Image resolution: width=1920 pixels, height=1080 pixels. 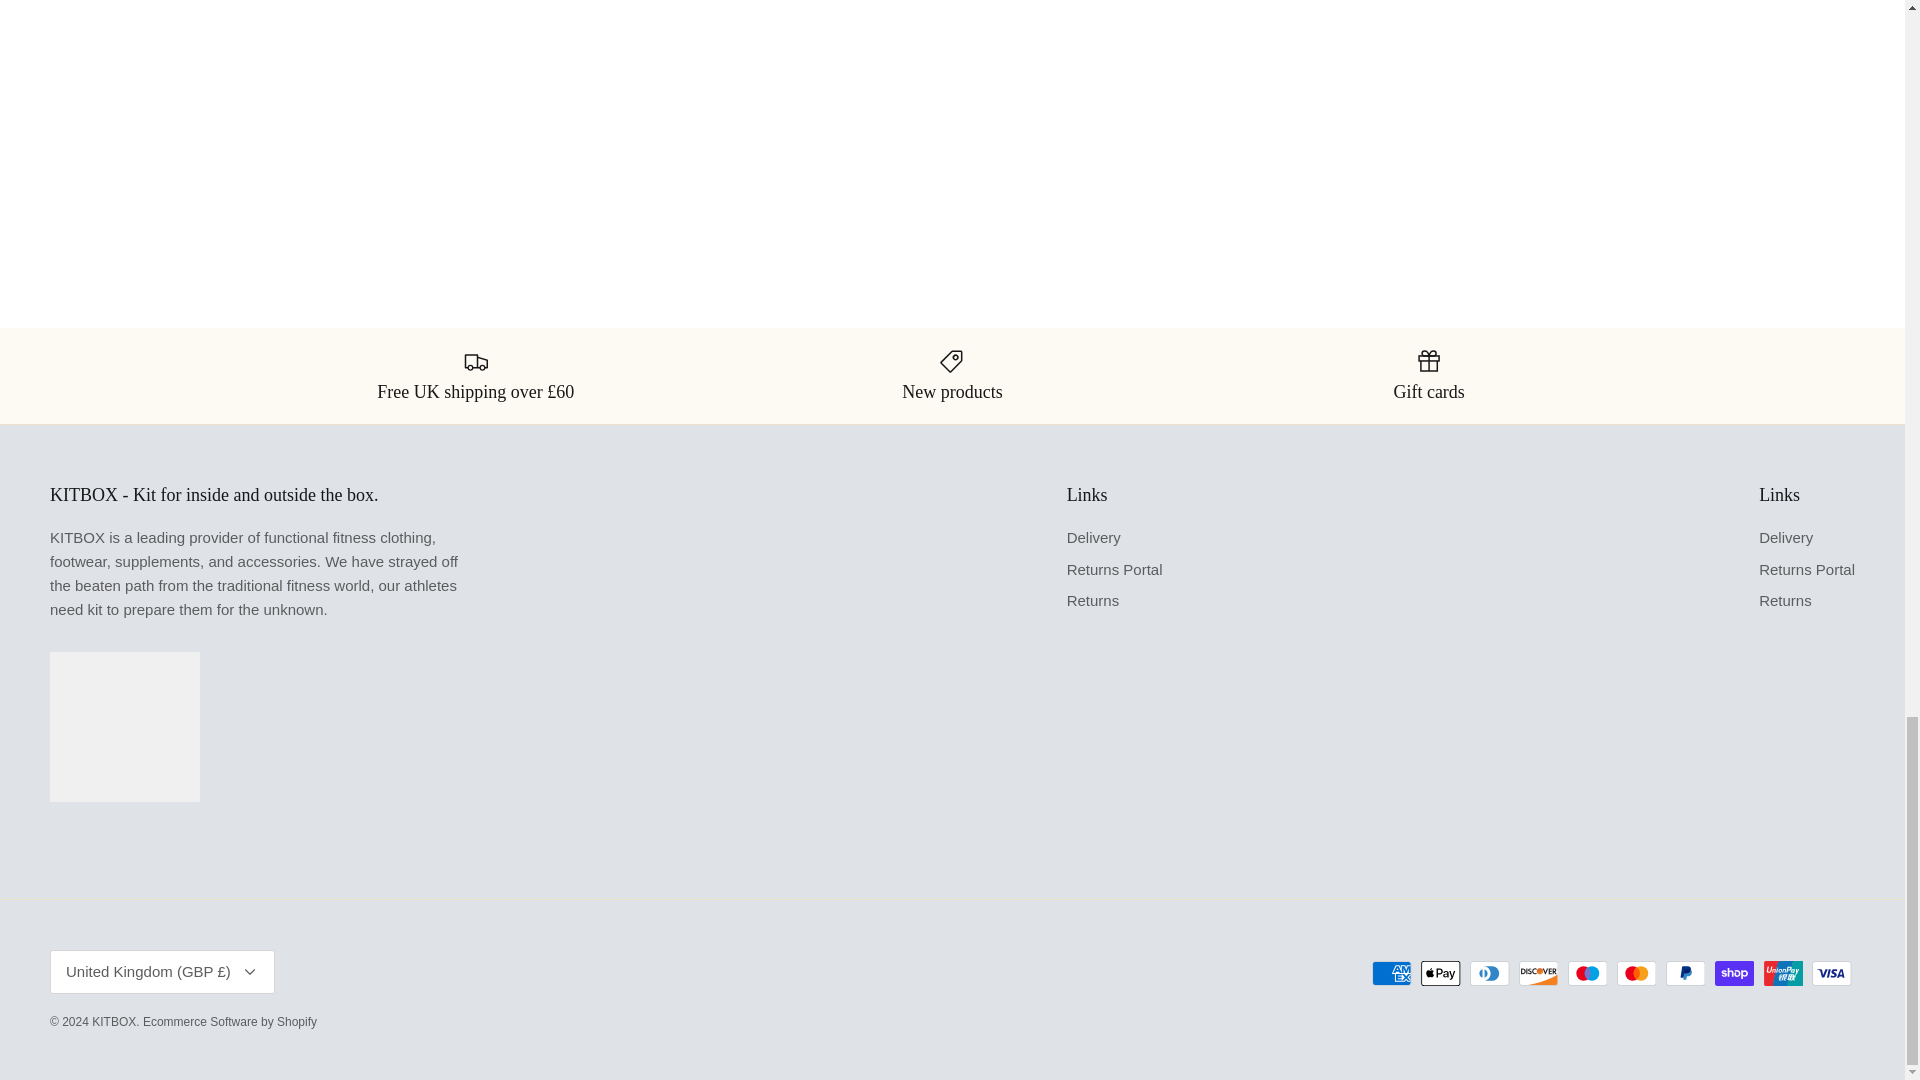 I want to click on Union Pay, so click(x=1783, y=974).